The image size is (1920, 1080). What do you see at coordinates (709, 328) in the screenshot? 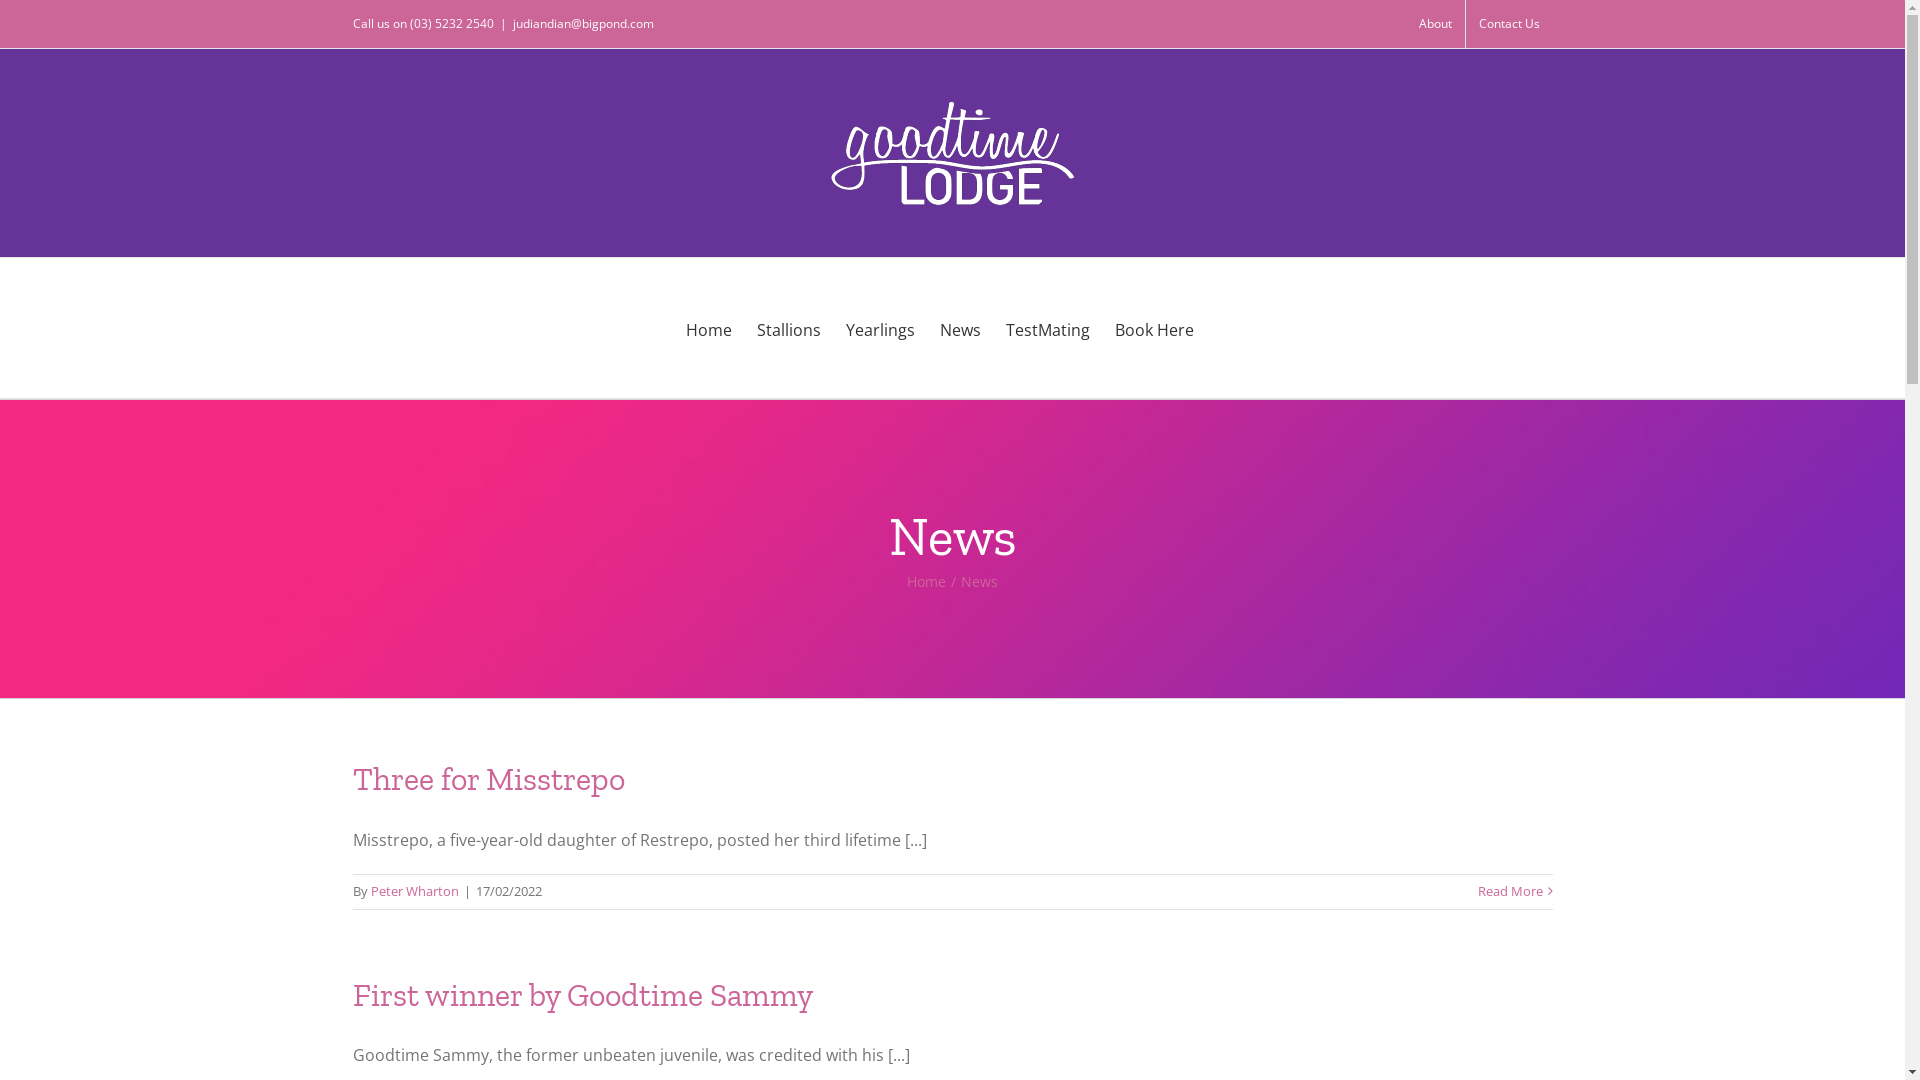
I see `Home` at bounding box center [709, 328].